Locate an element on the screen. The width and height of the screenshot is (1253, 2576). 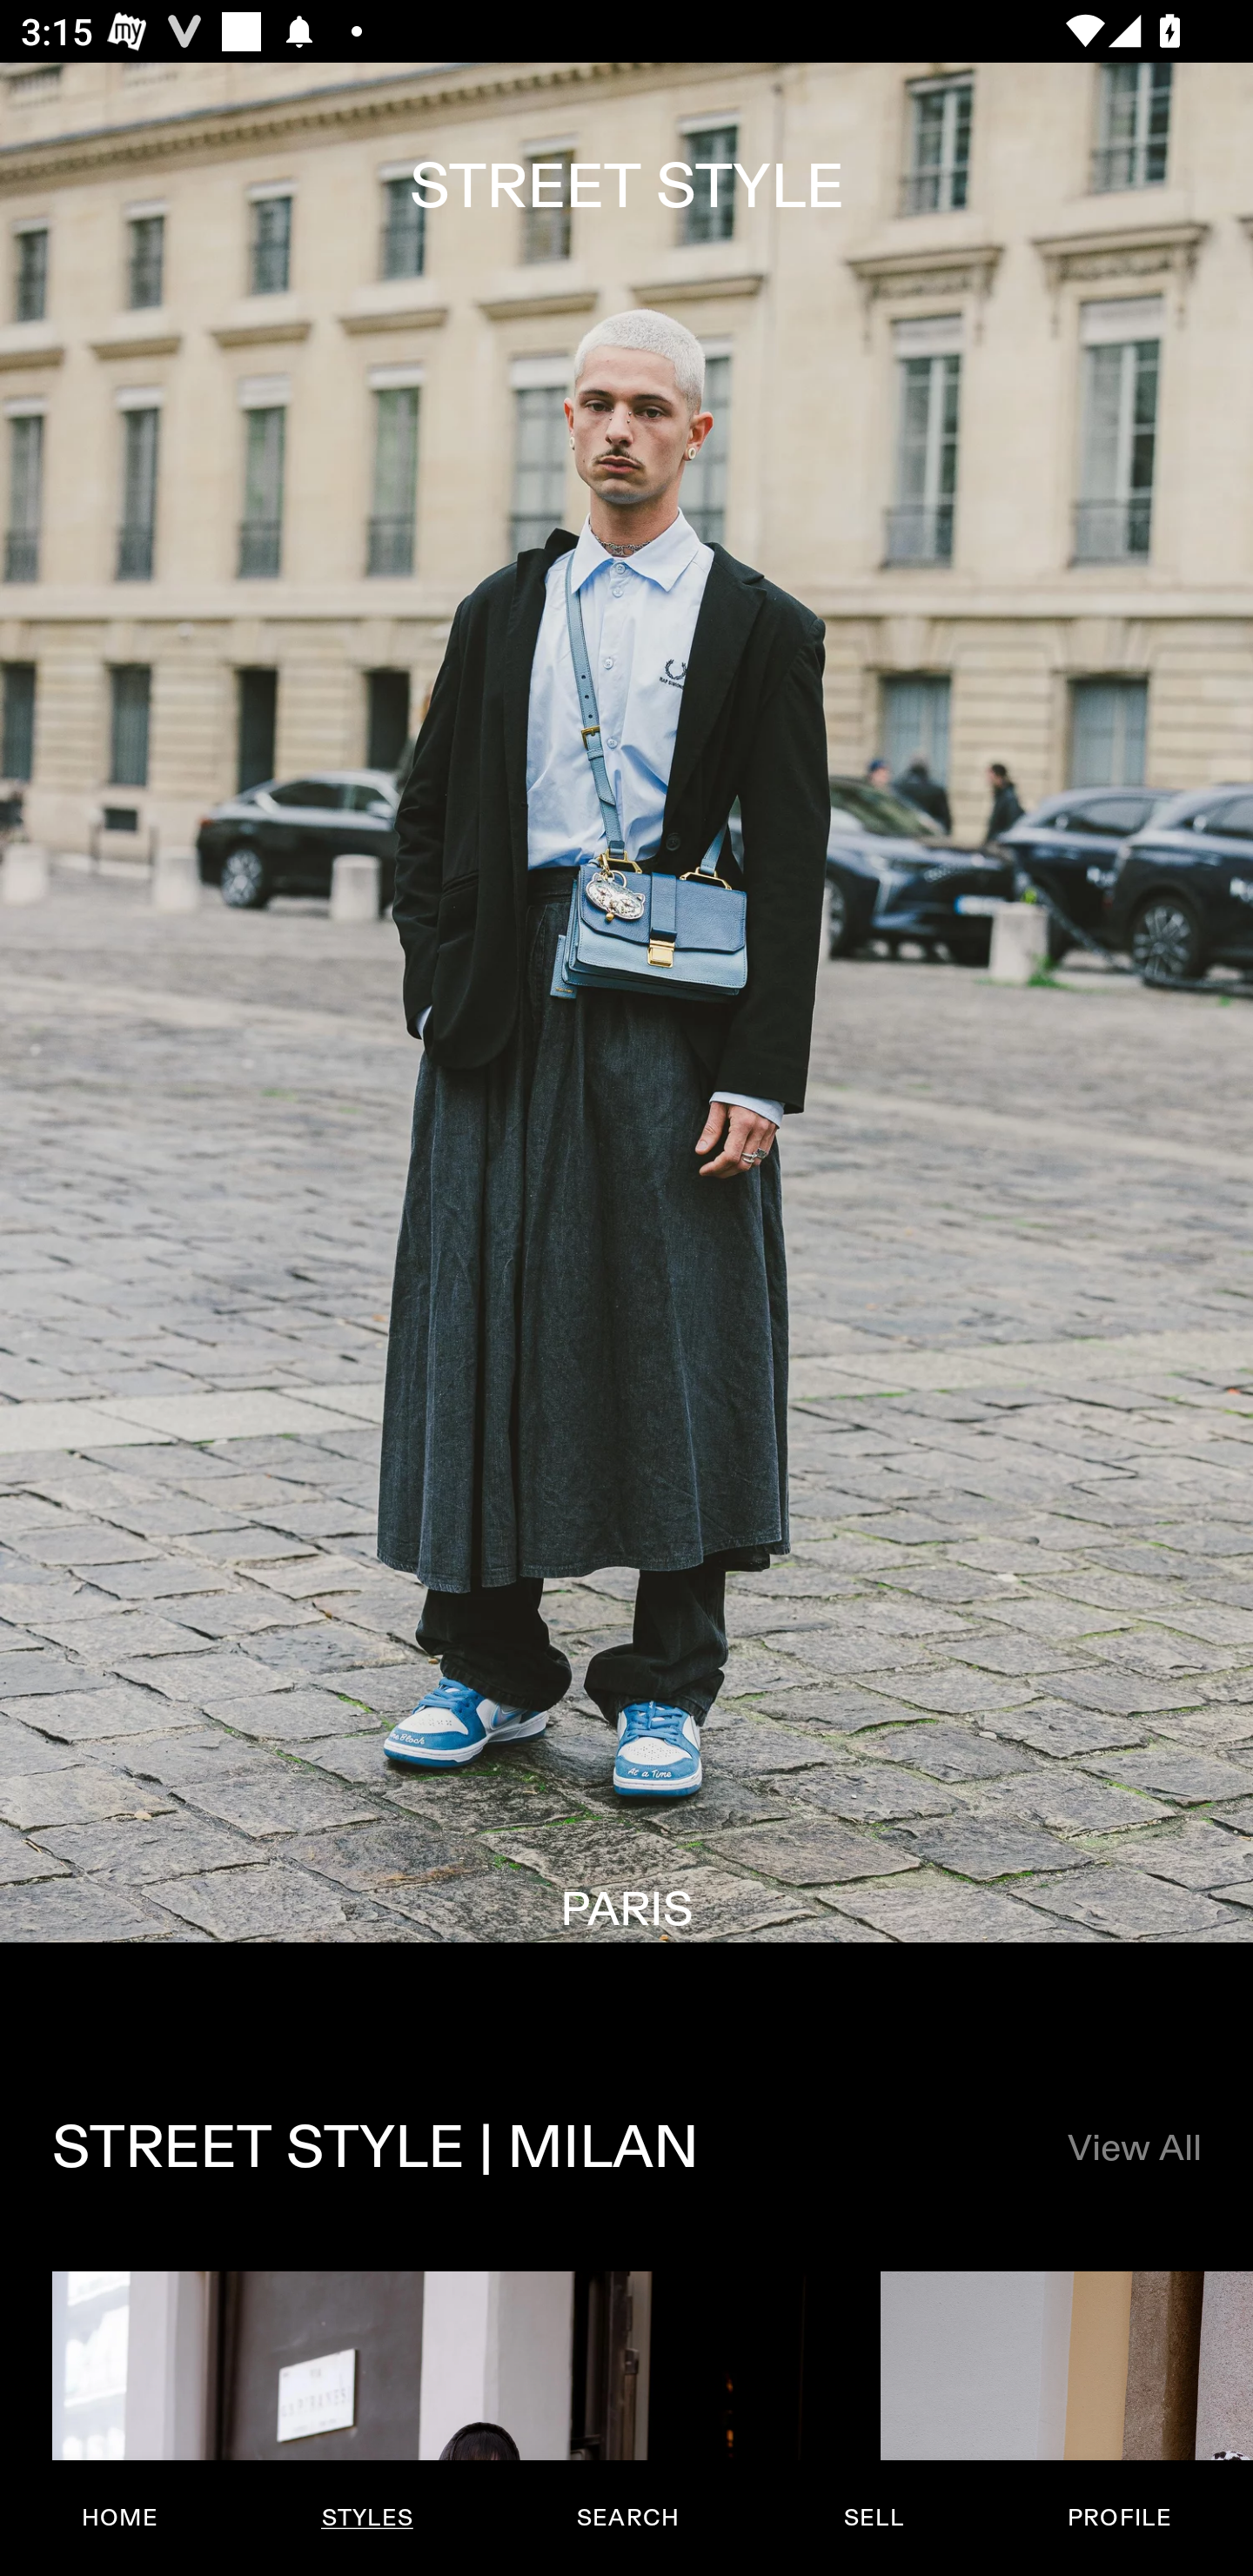
View All is located at coordinates (1133, 2150).